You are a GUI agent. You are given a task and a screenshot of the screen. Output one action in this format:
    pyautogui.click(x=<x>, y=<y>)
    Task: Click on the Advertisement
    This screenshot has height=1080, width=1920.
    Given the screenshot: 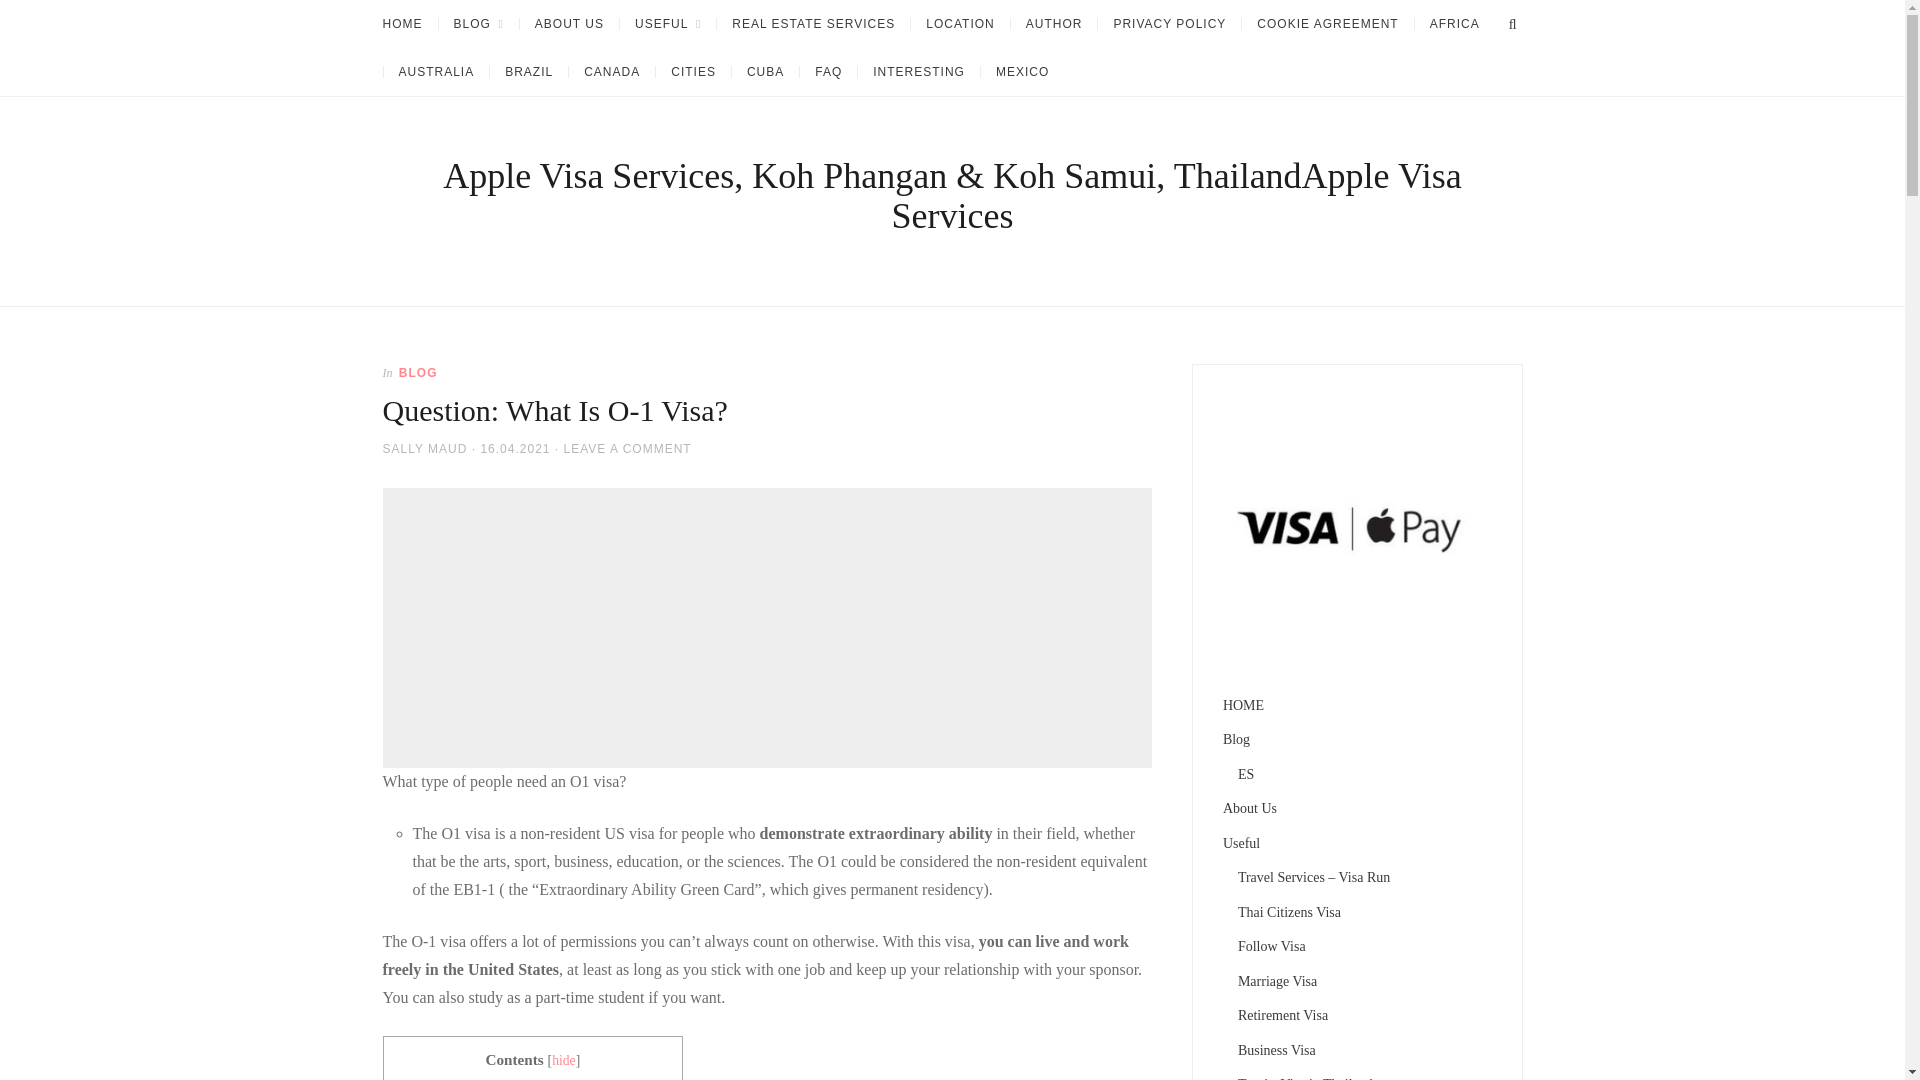 What is the action you would take?
    pyautogui.click(x=770, y=628)
    